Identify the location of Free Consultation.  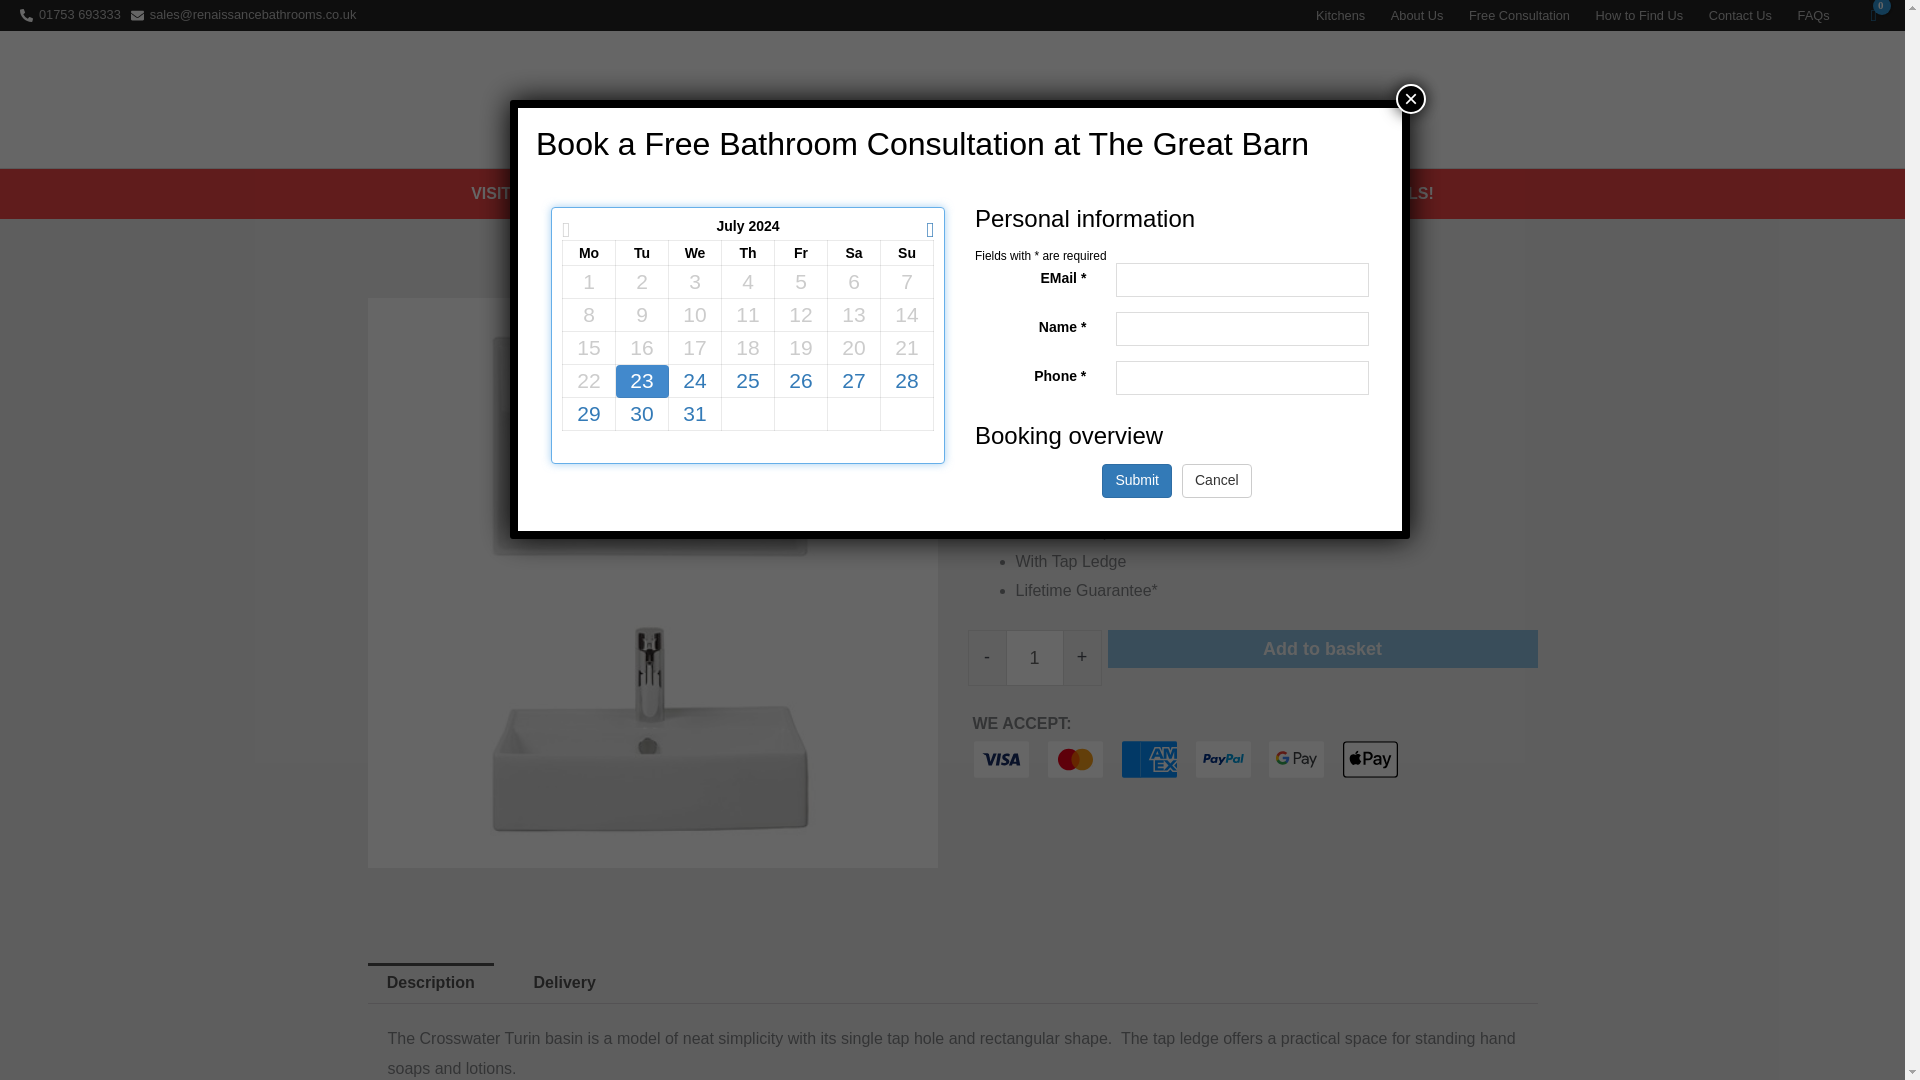
(1518, 16).